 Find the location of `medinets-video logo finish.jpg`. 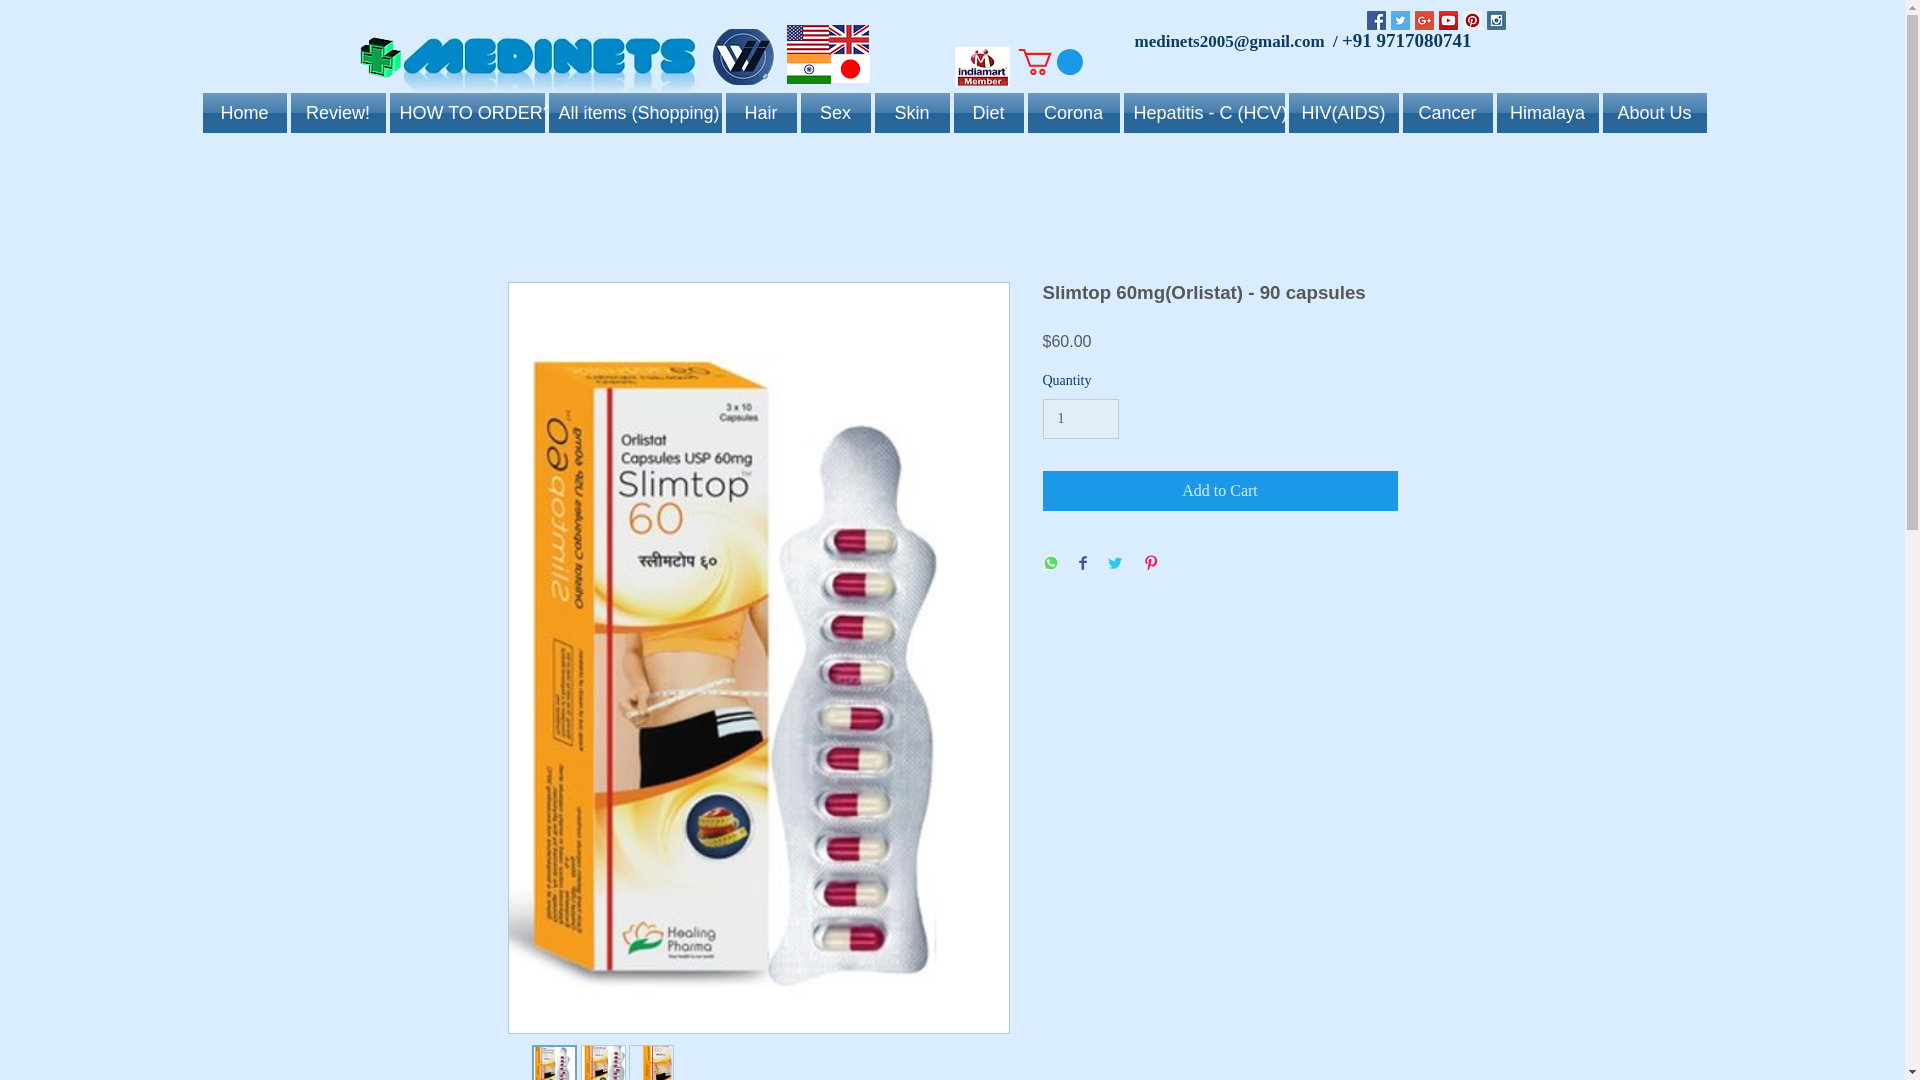

medinets-video logo finish.jpg is located at coordinates (740, 57).